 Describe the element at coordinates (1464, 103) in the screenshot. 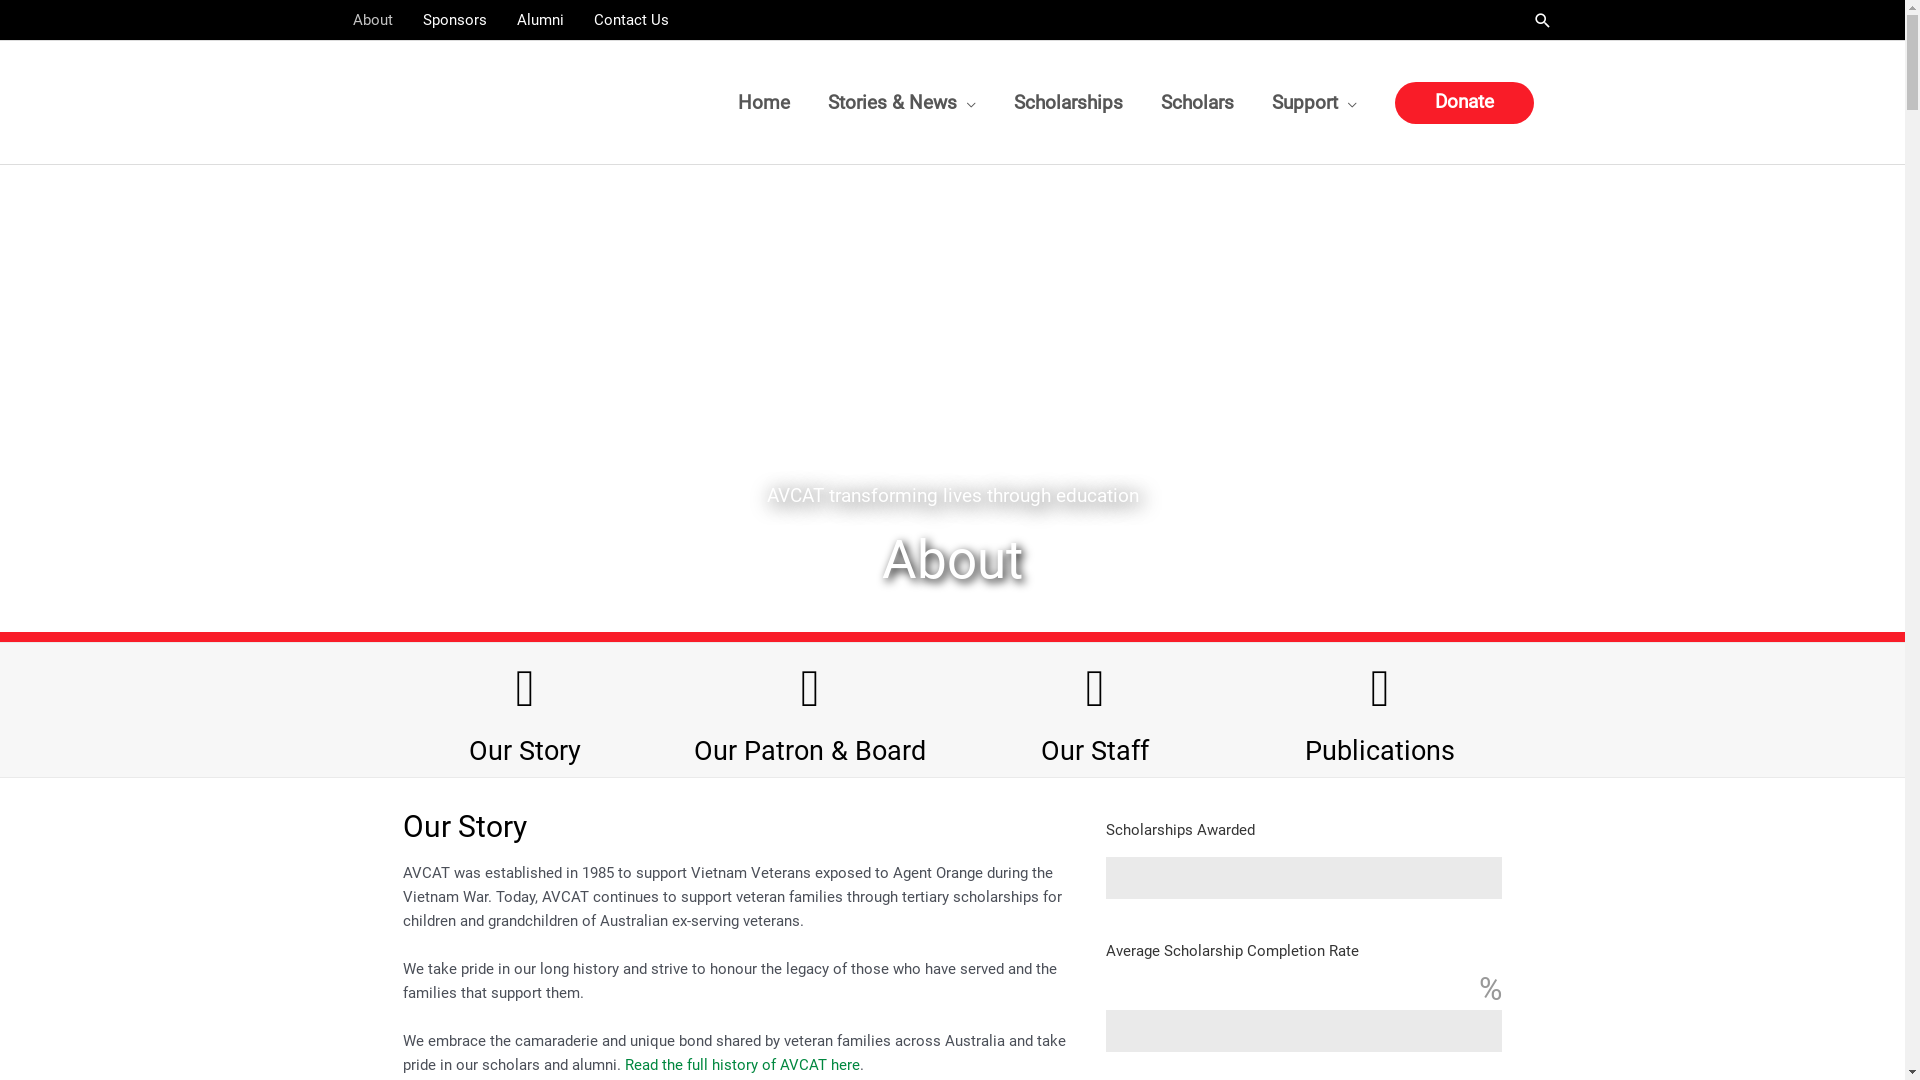

I see `Donate` at that location.